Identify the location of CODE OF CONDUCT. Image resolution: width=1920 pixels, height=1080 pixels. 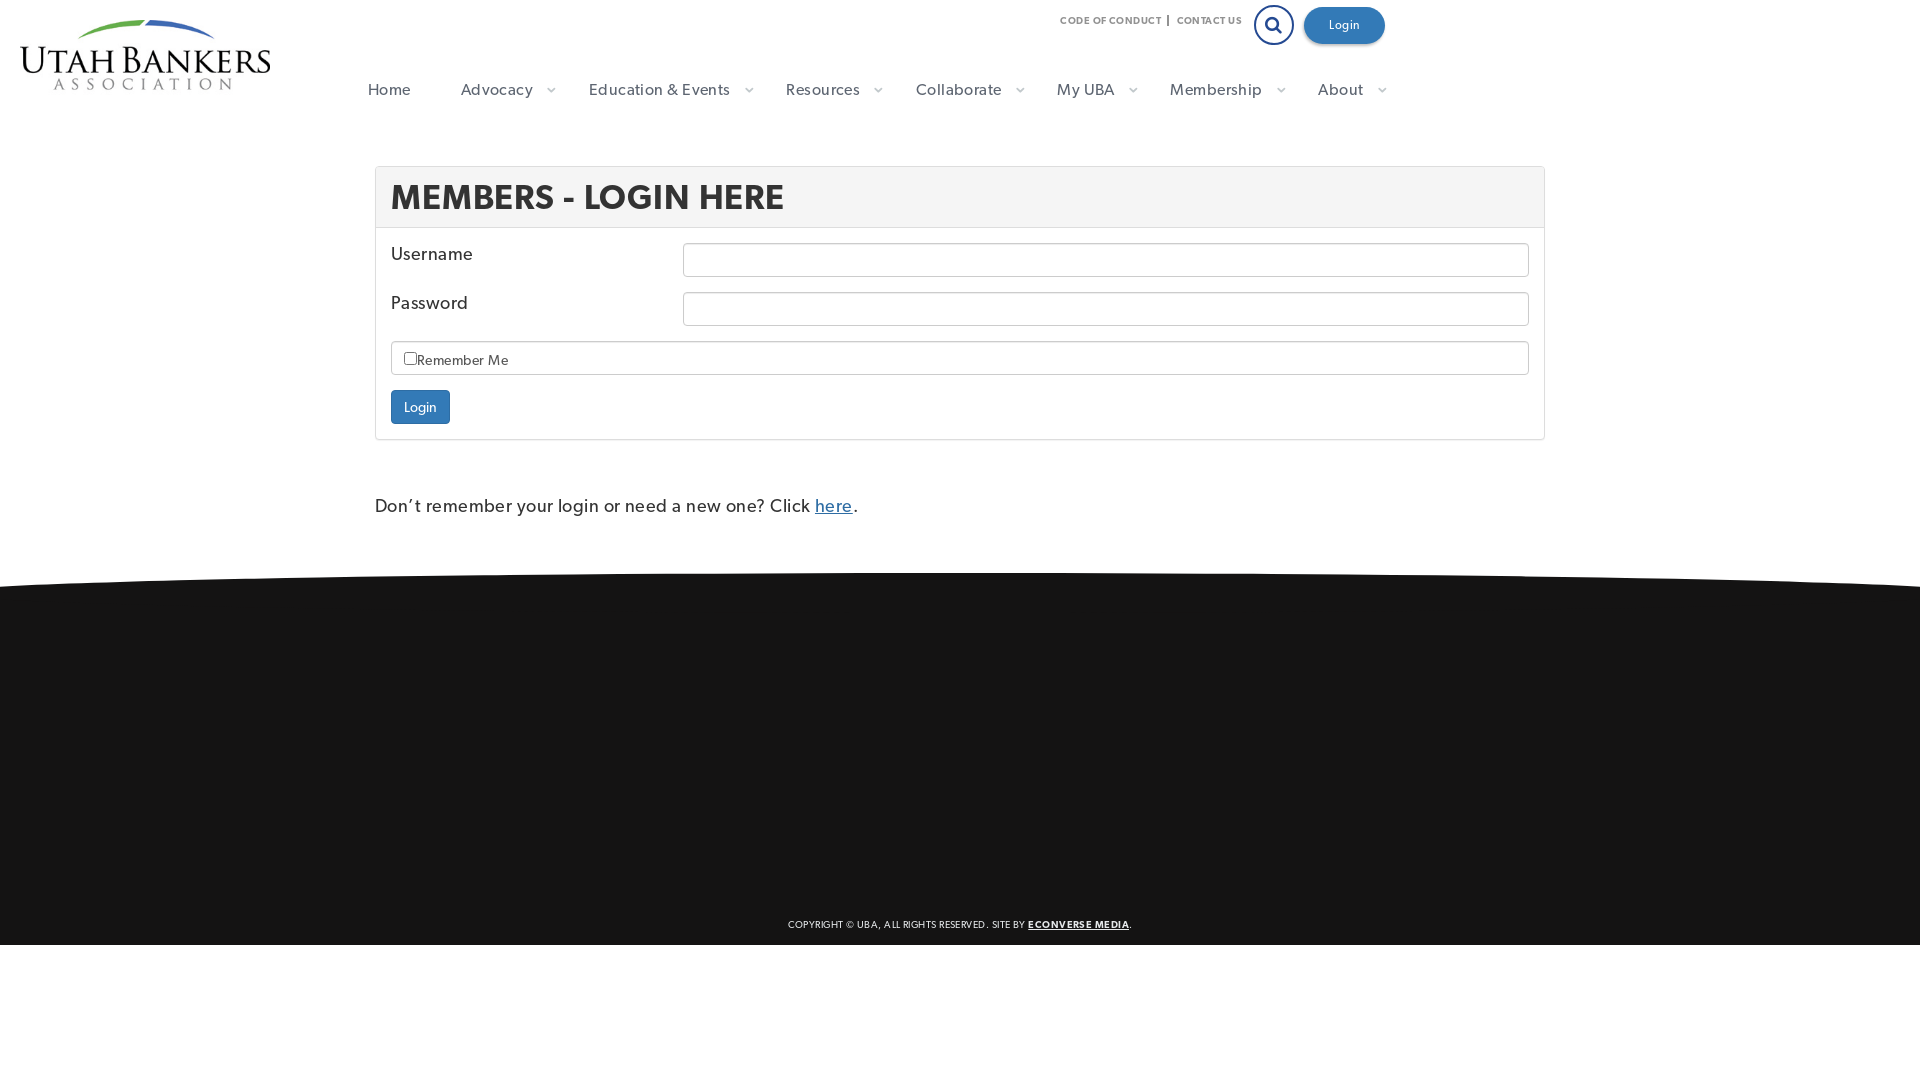
(1114, 20).